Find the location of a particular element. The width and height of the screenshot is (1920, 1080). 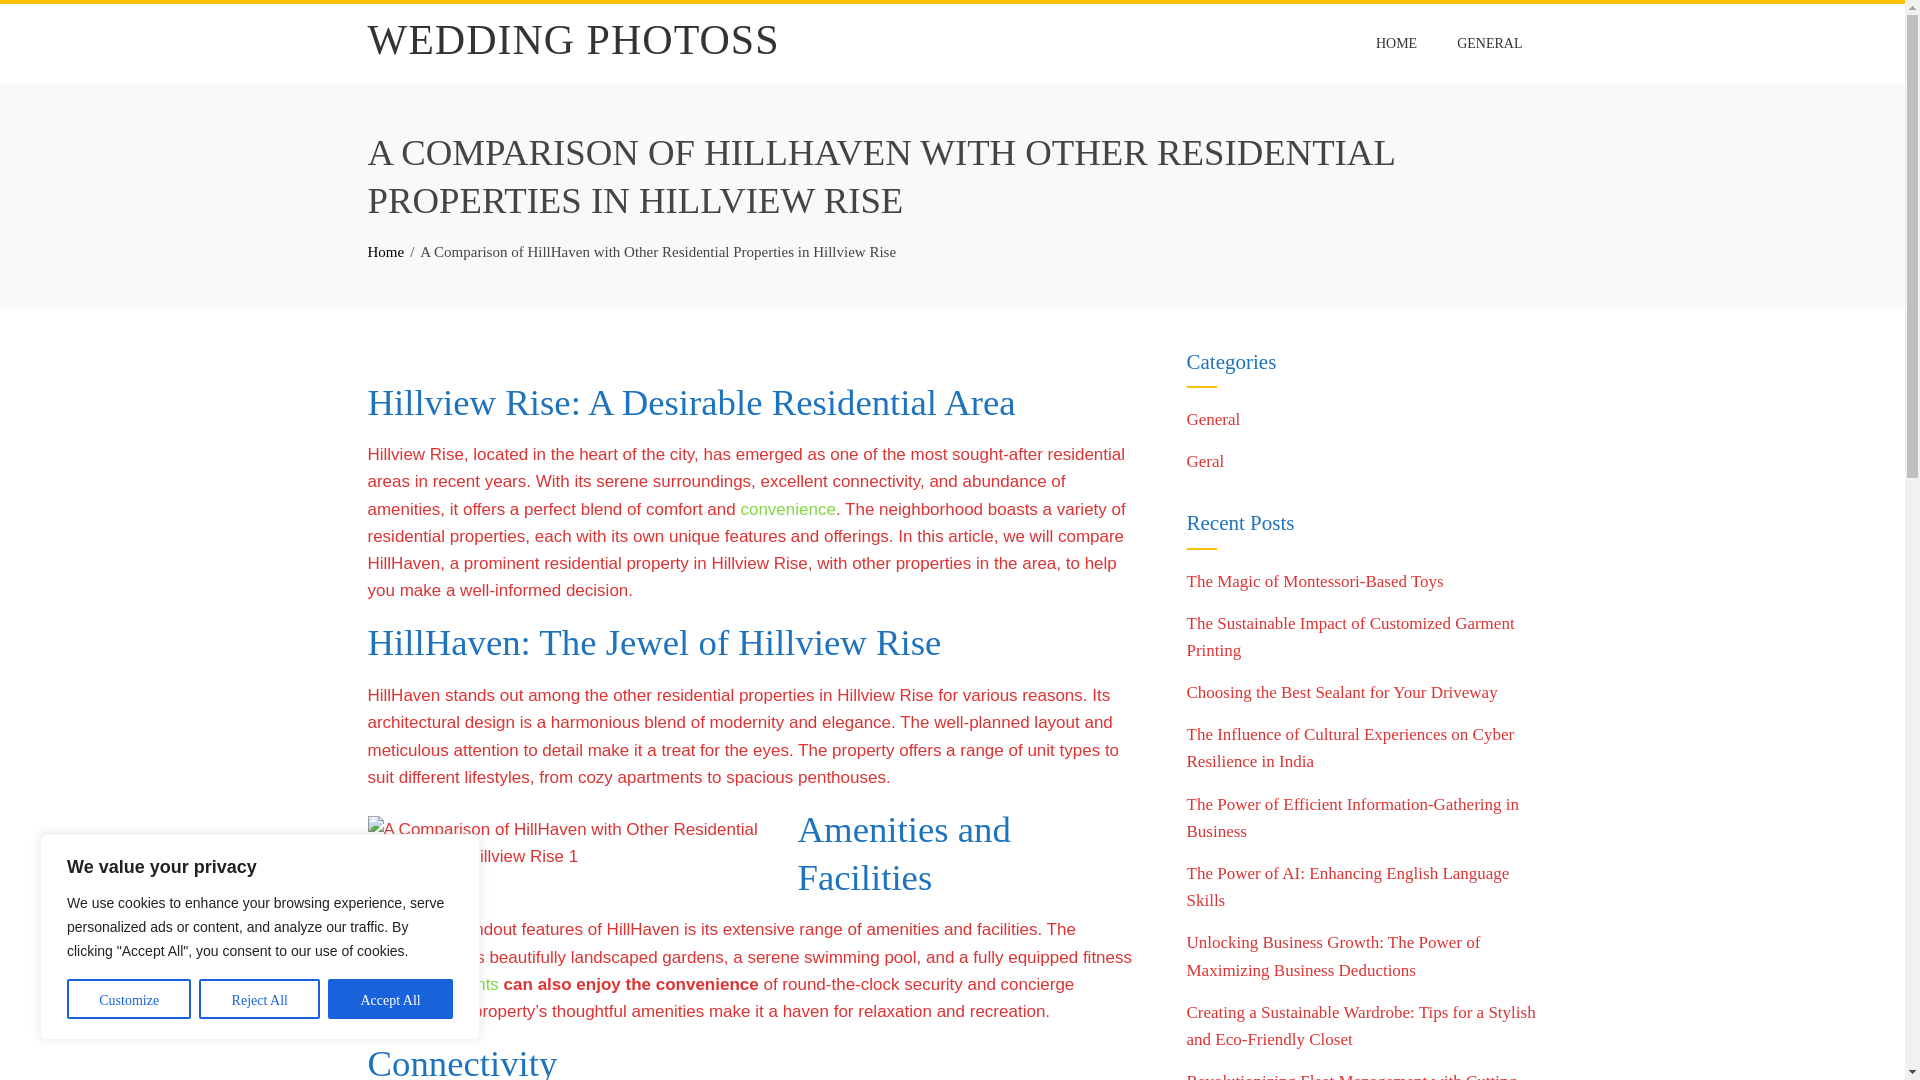

Reject All is located at coordinates (260, 998).